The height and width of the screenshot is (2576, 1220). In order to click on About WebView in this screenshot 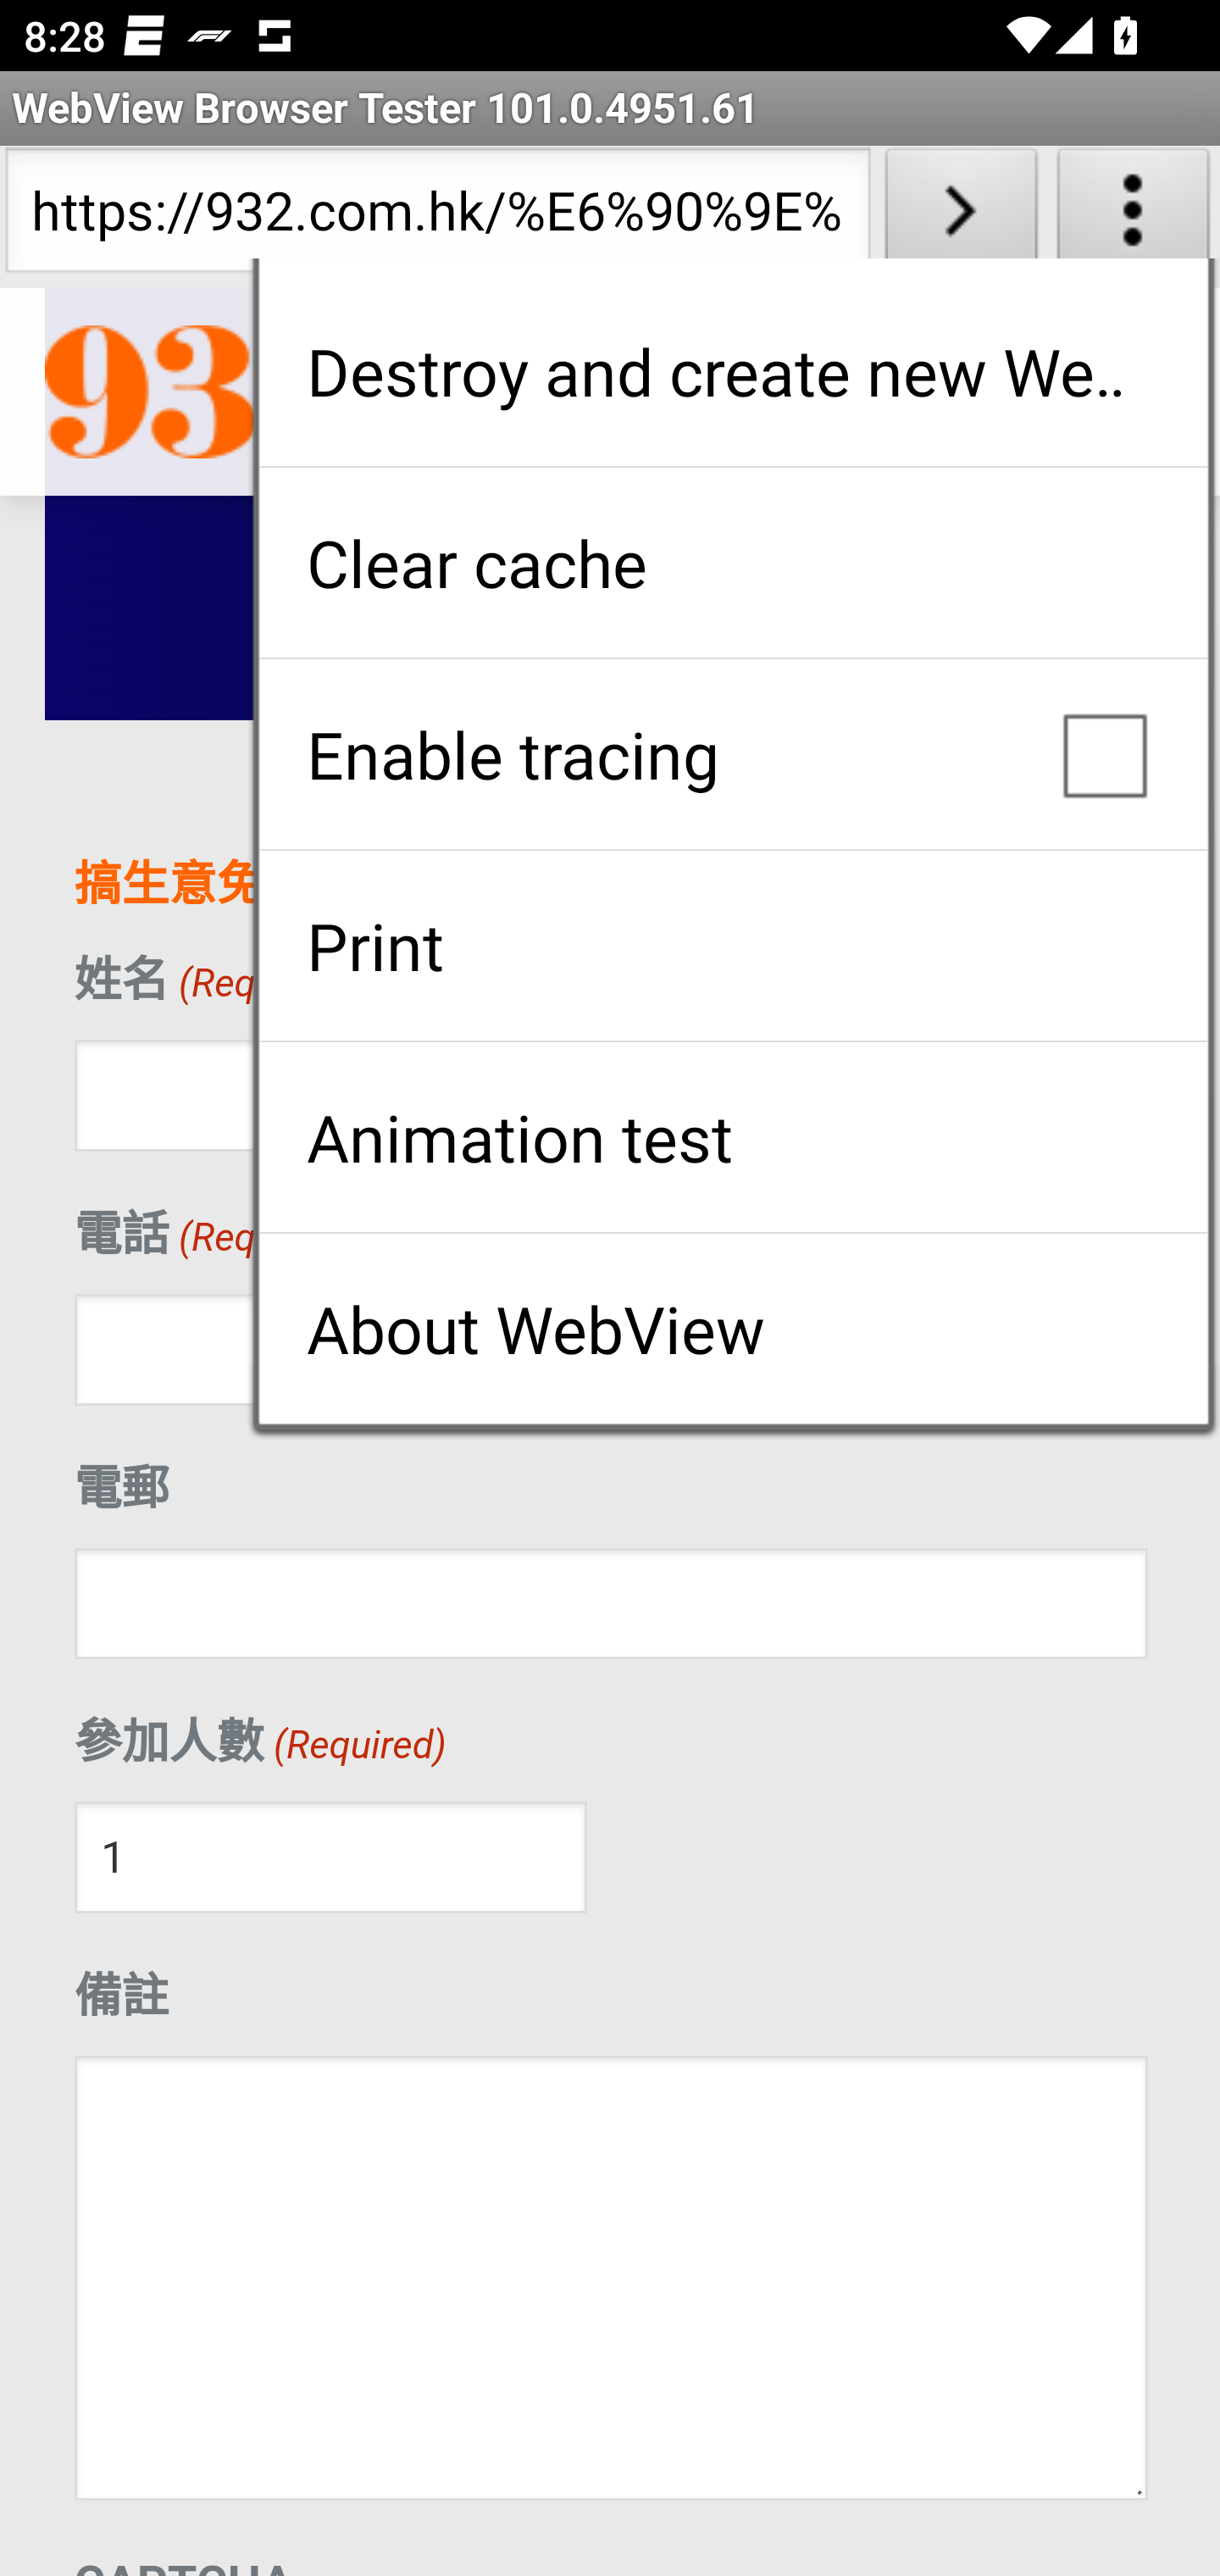, I will do `click(733, 1329)`.